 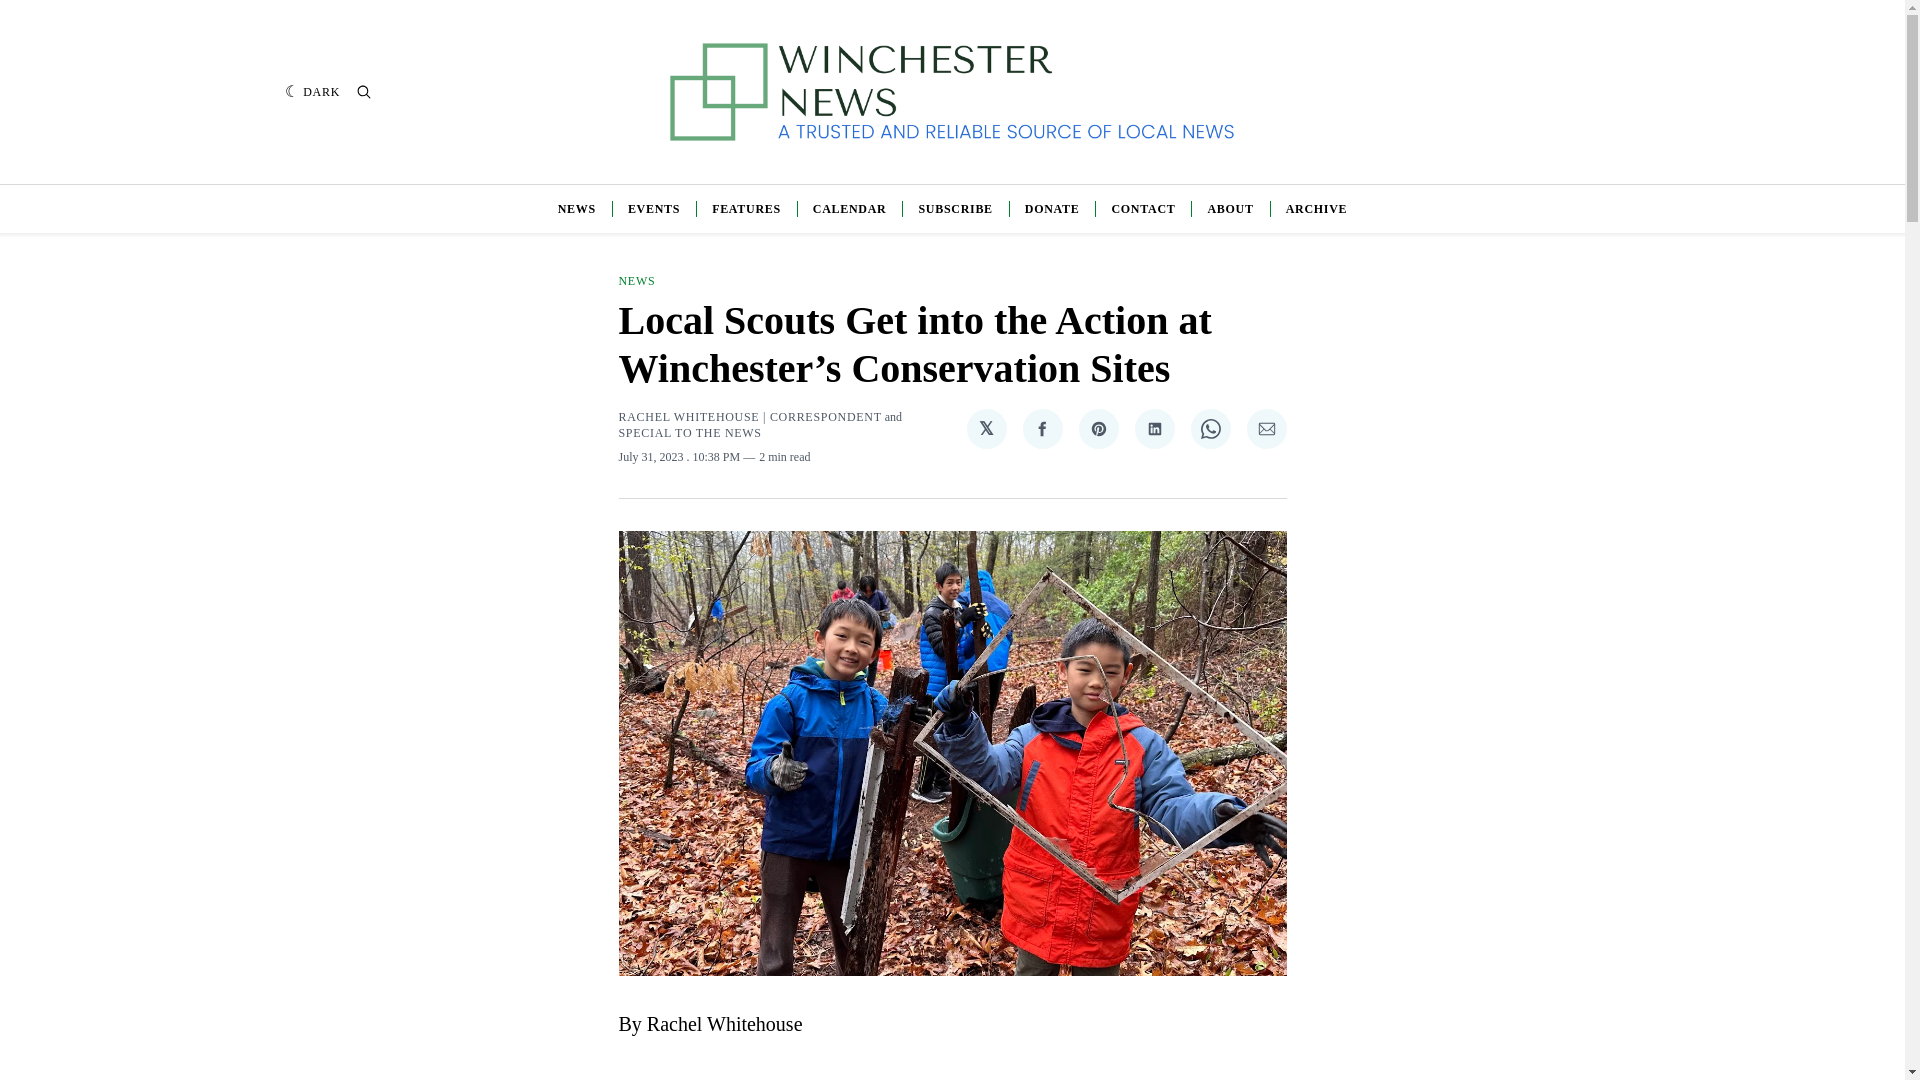 What do you see at coordinates (1210, 429) in the screenshot?
I see `Share on WhatsApp` at bounding box center [1210, 429].